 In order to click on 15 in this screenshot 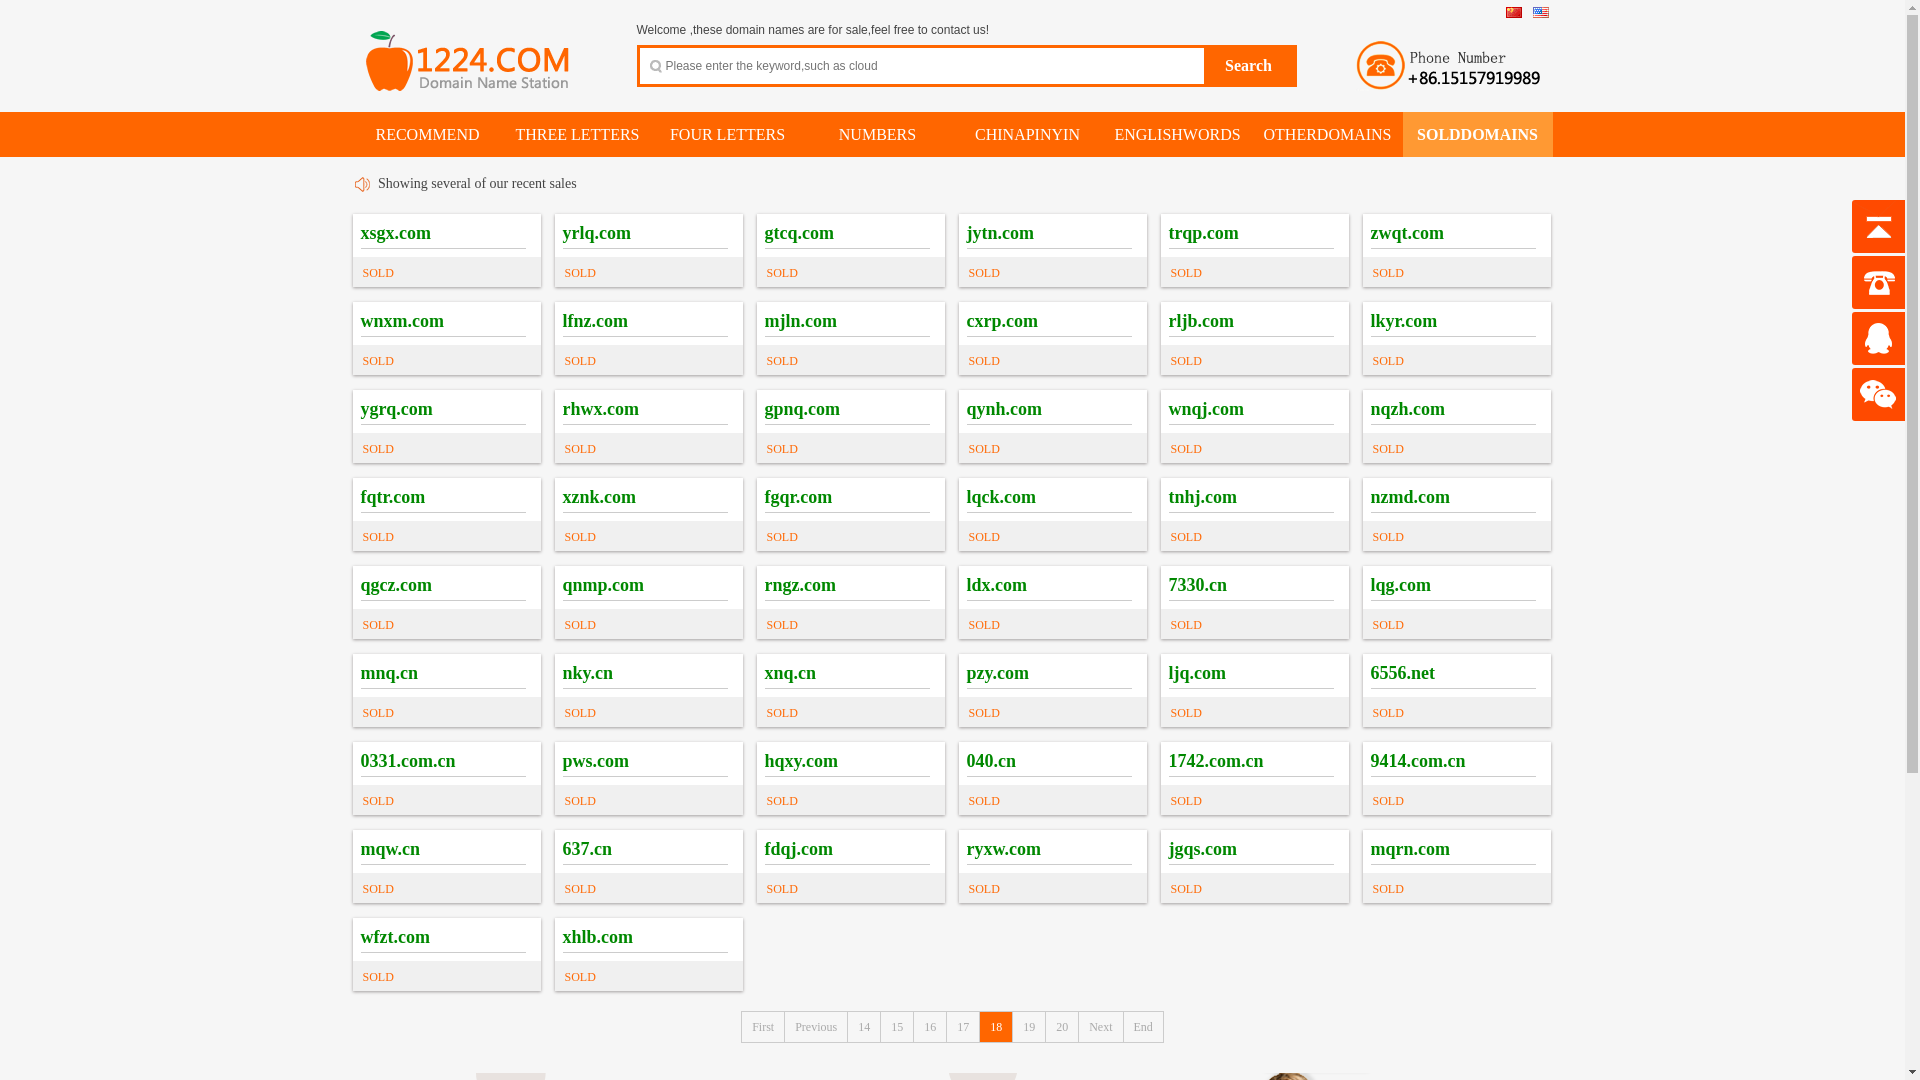, I will do `click(898, 1027)`.